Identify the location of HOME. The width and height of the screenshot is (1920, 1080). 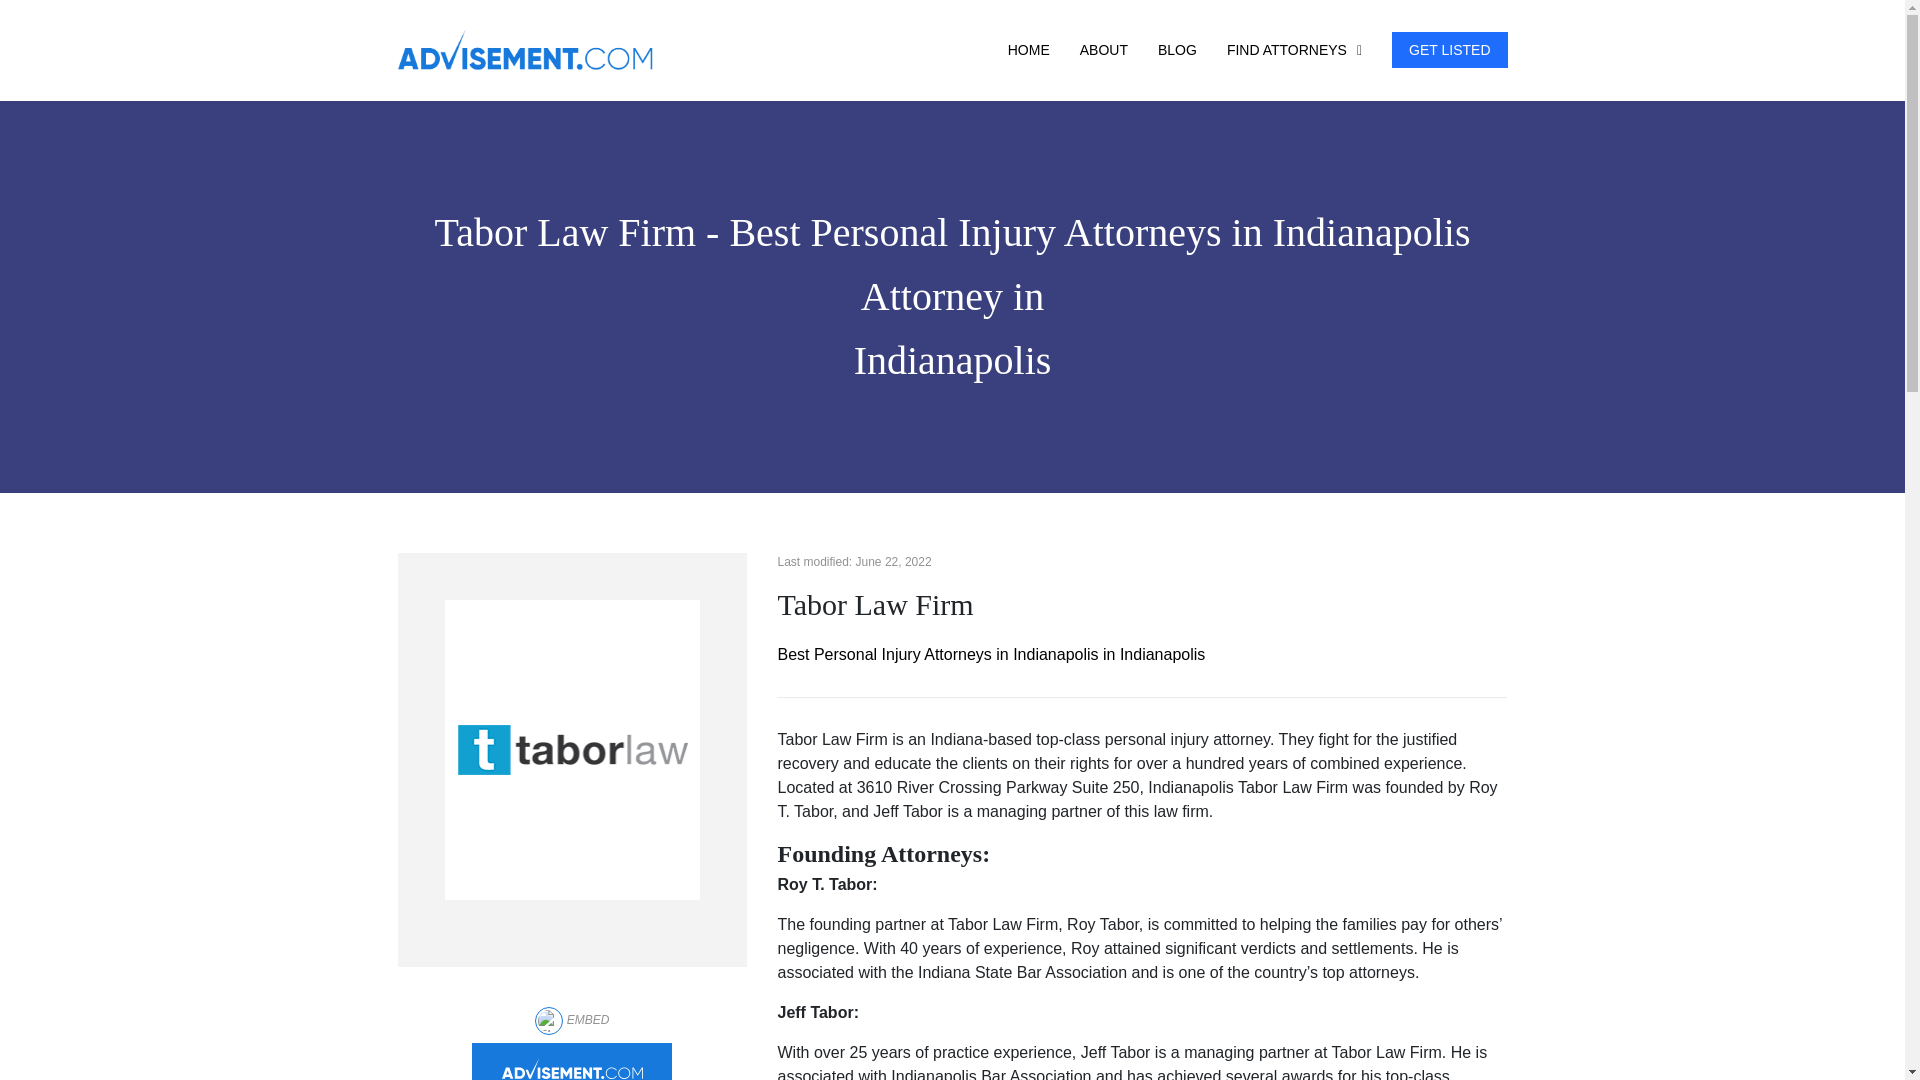
(1029, 50).